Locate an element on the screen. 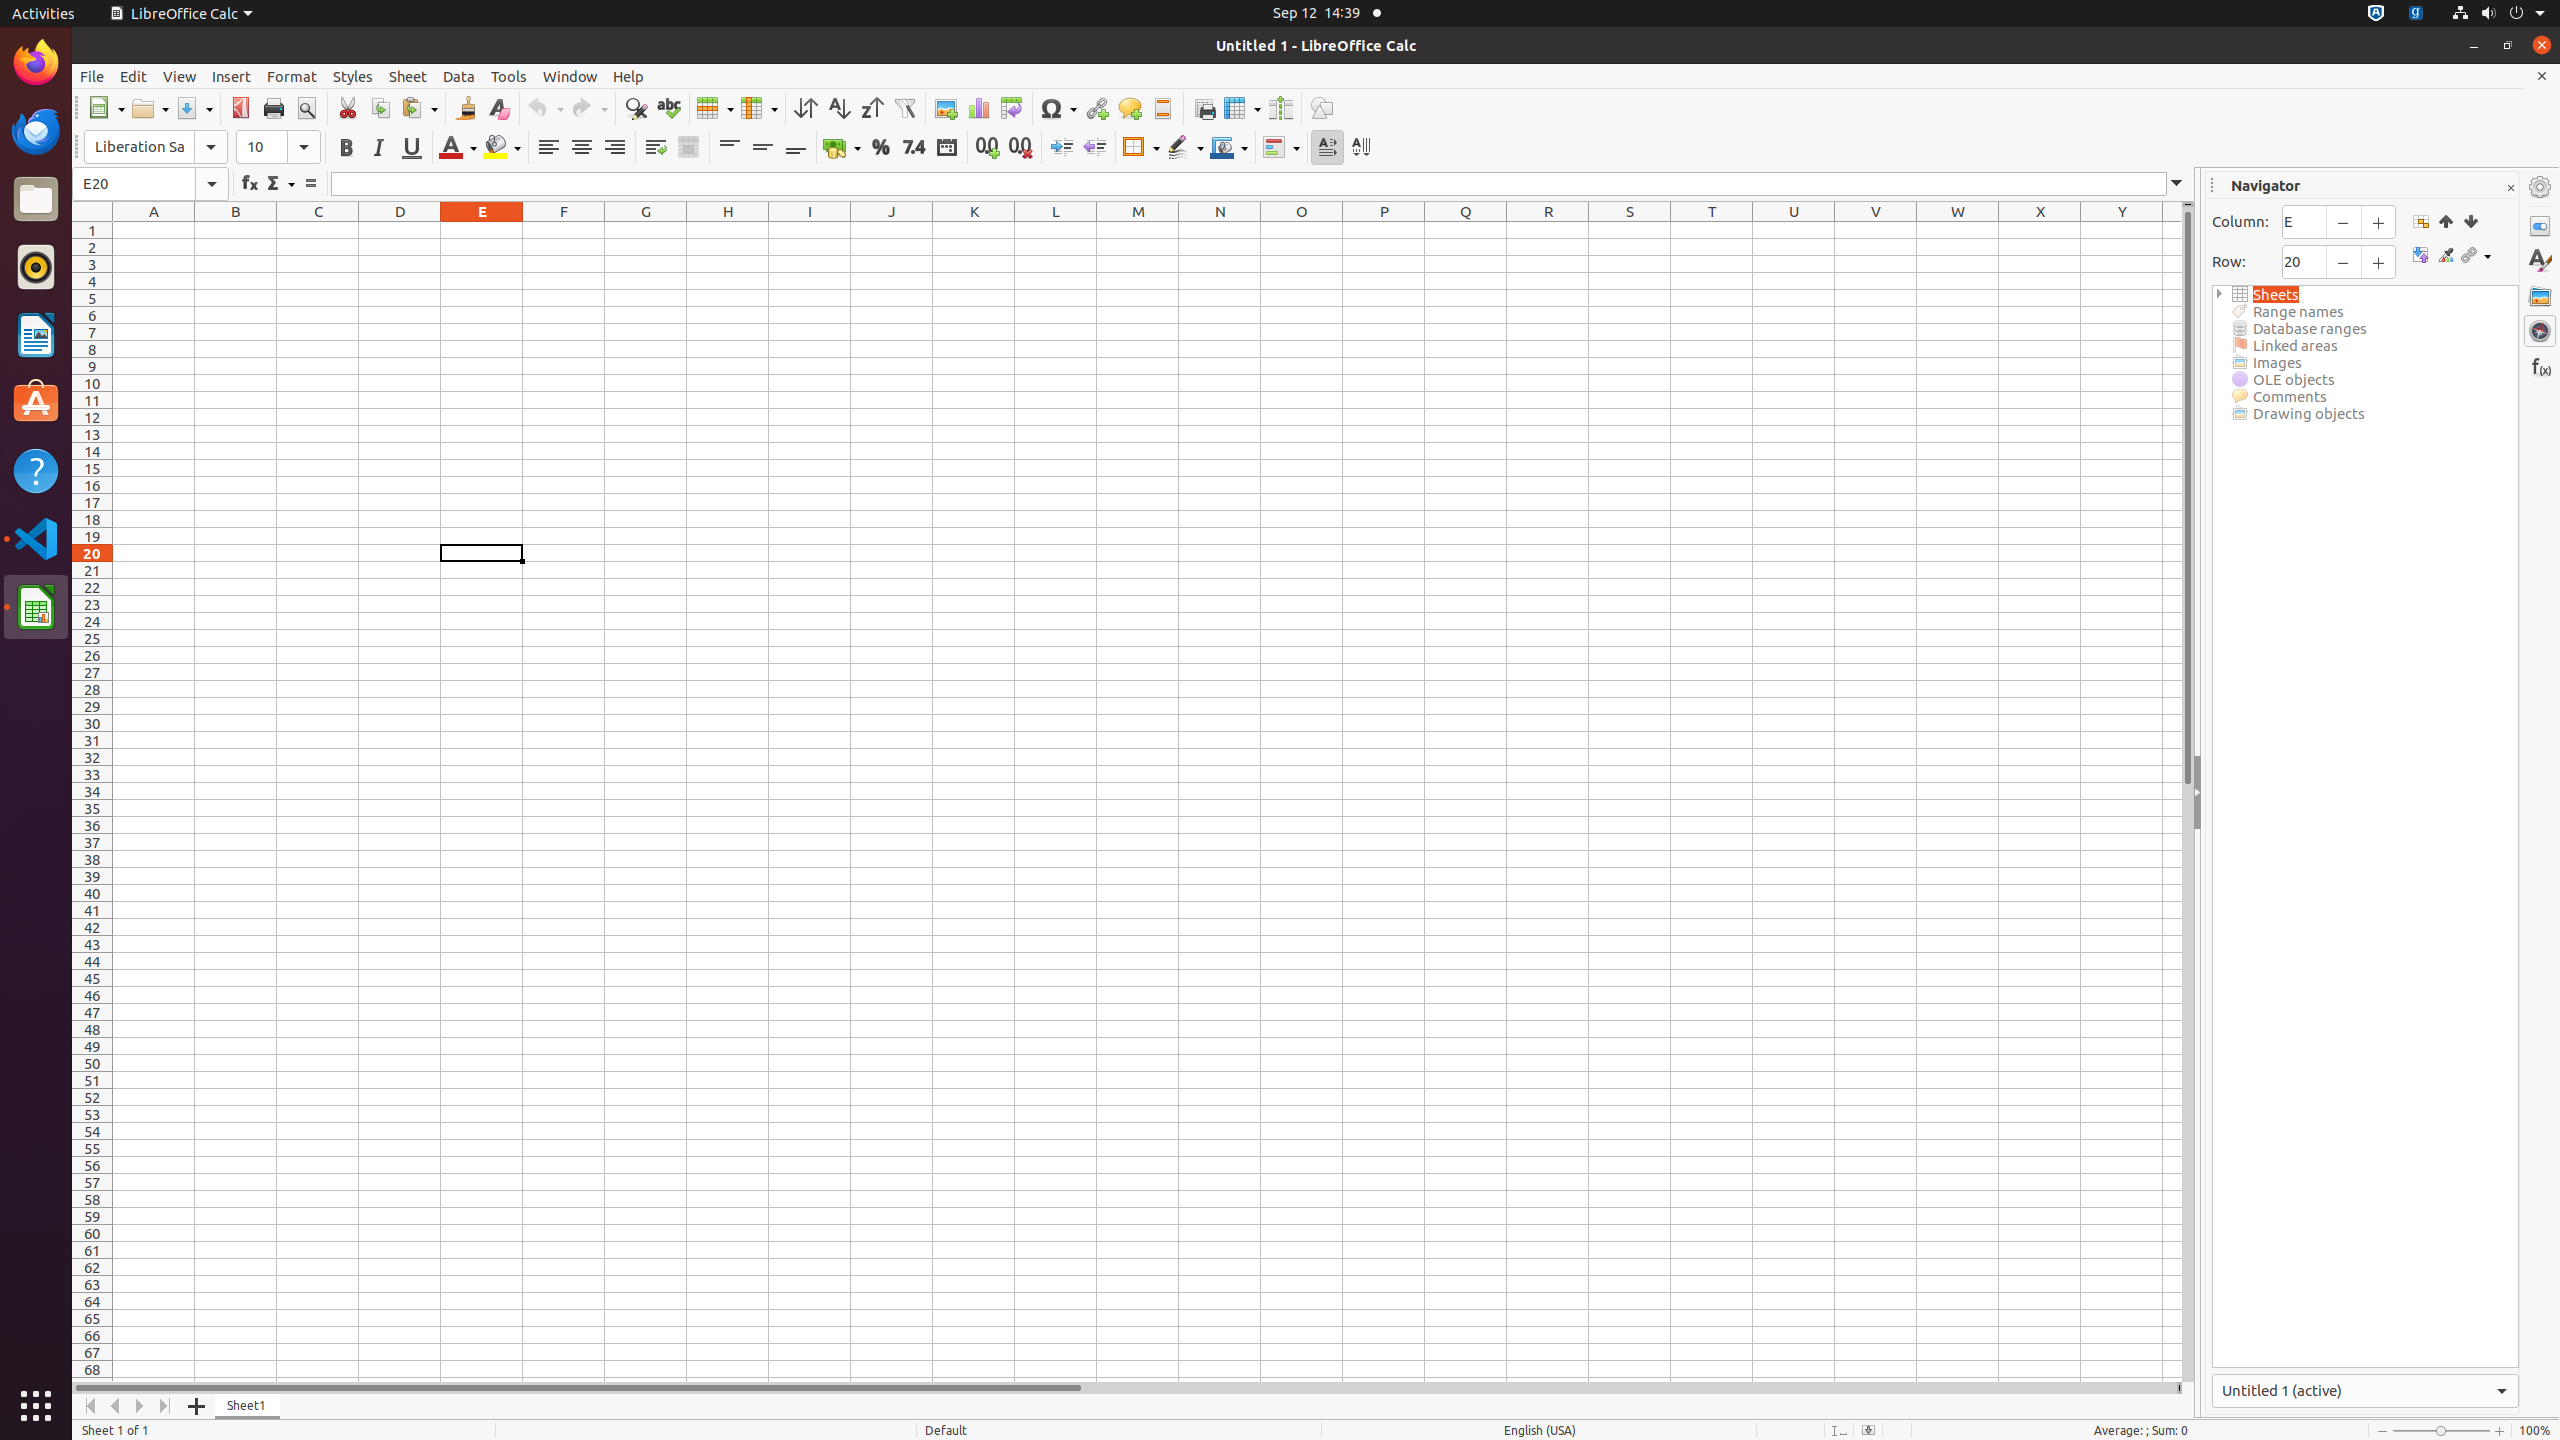 The height and width of the screenshot is (1440, 2560). Ubuntu Software is located at coordinates (36, 402).